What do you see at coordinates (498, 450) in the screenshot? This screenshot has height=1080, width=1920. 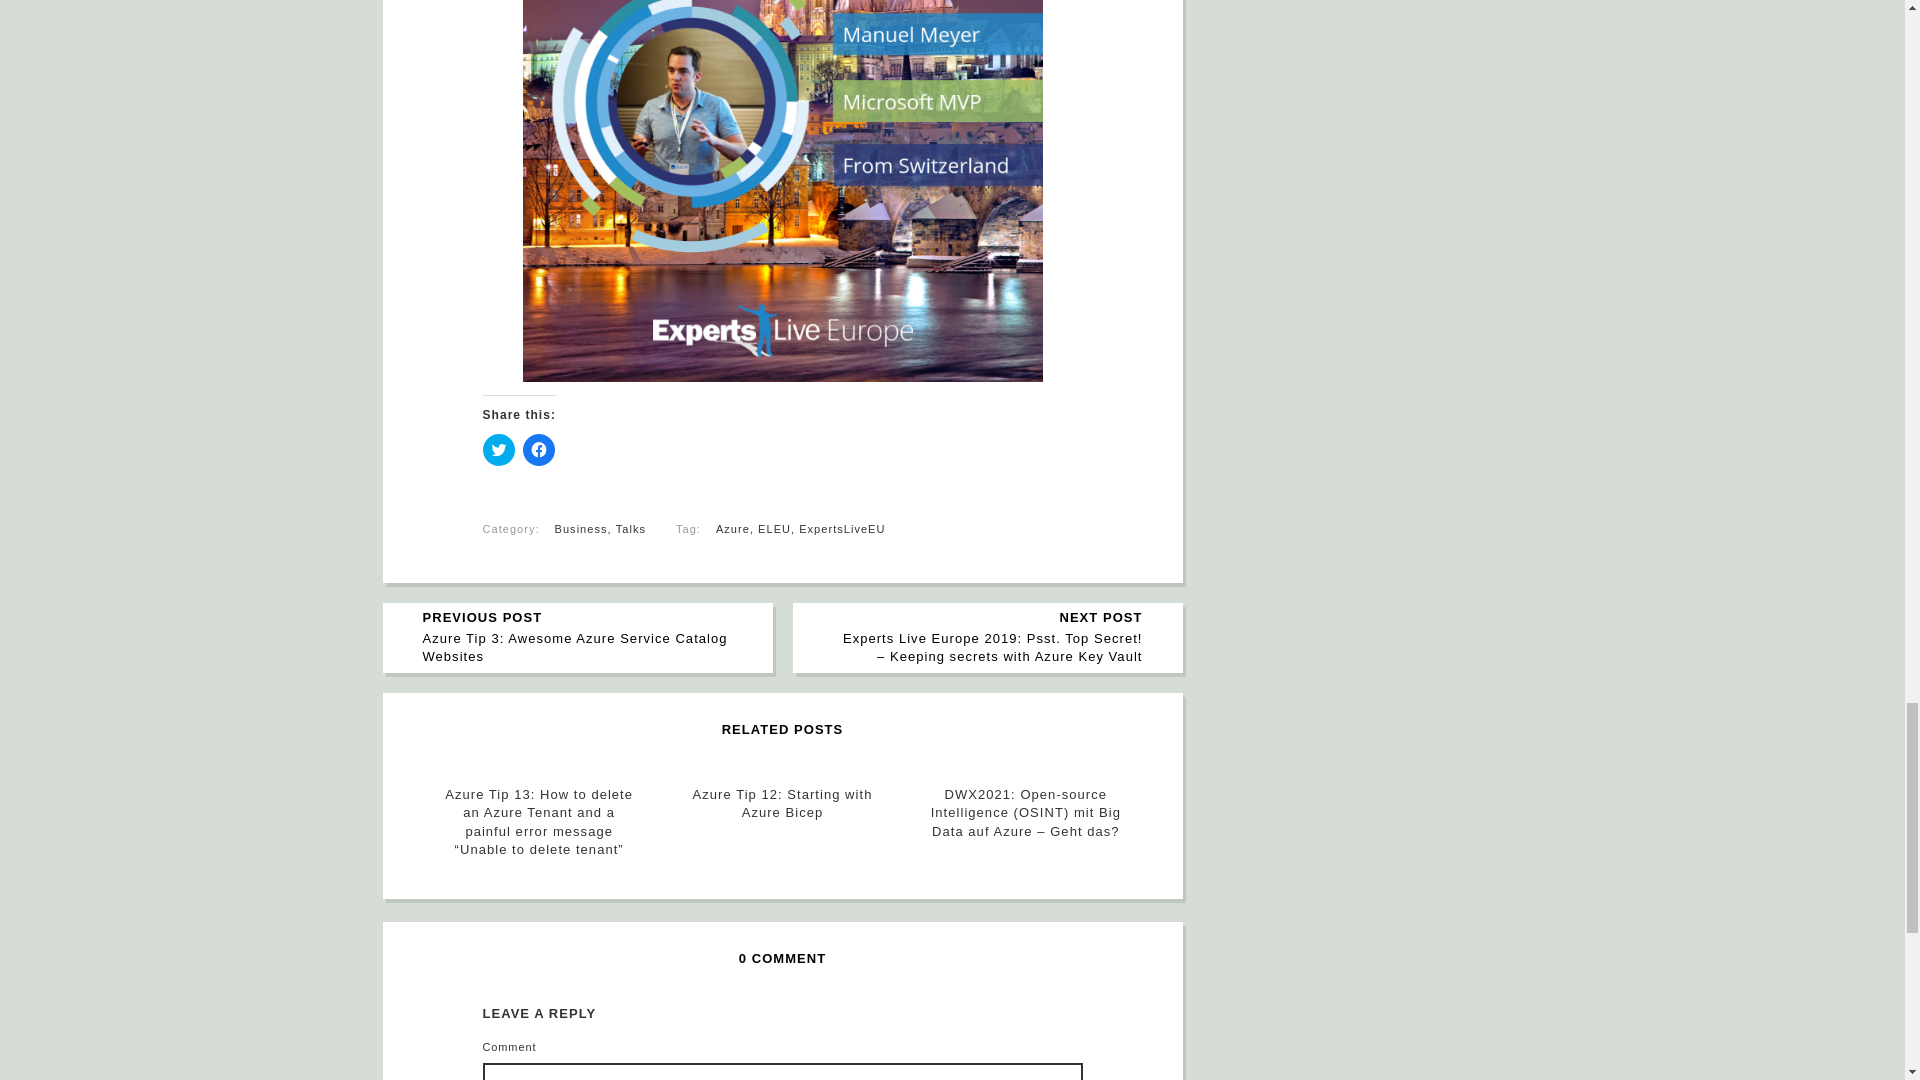 I see `Click to share on Twitter` at bounding box center [498, 450].